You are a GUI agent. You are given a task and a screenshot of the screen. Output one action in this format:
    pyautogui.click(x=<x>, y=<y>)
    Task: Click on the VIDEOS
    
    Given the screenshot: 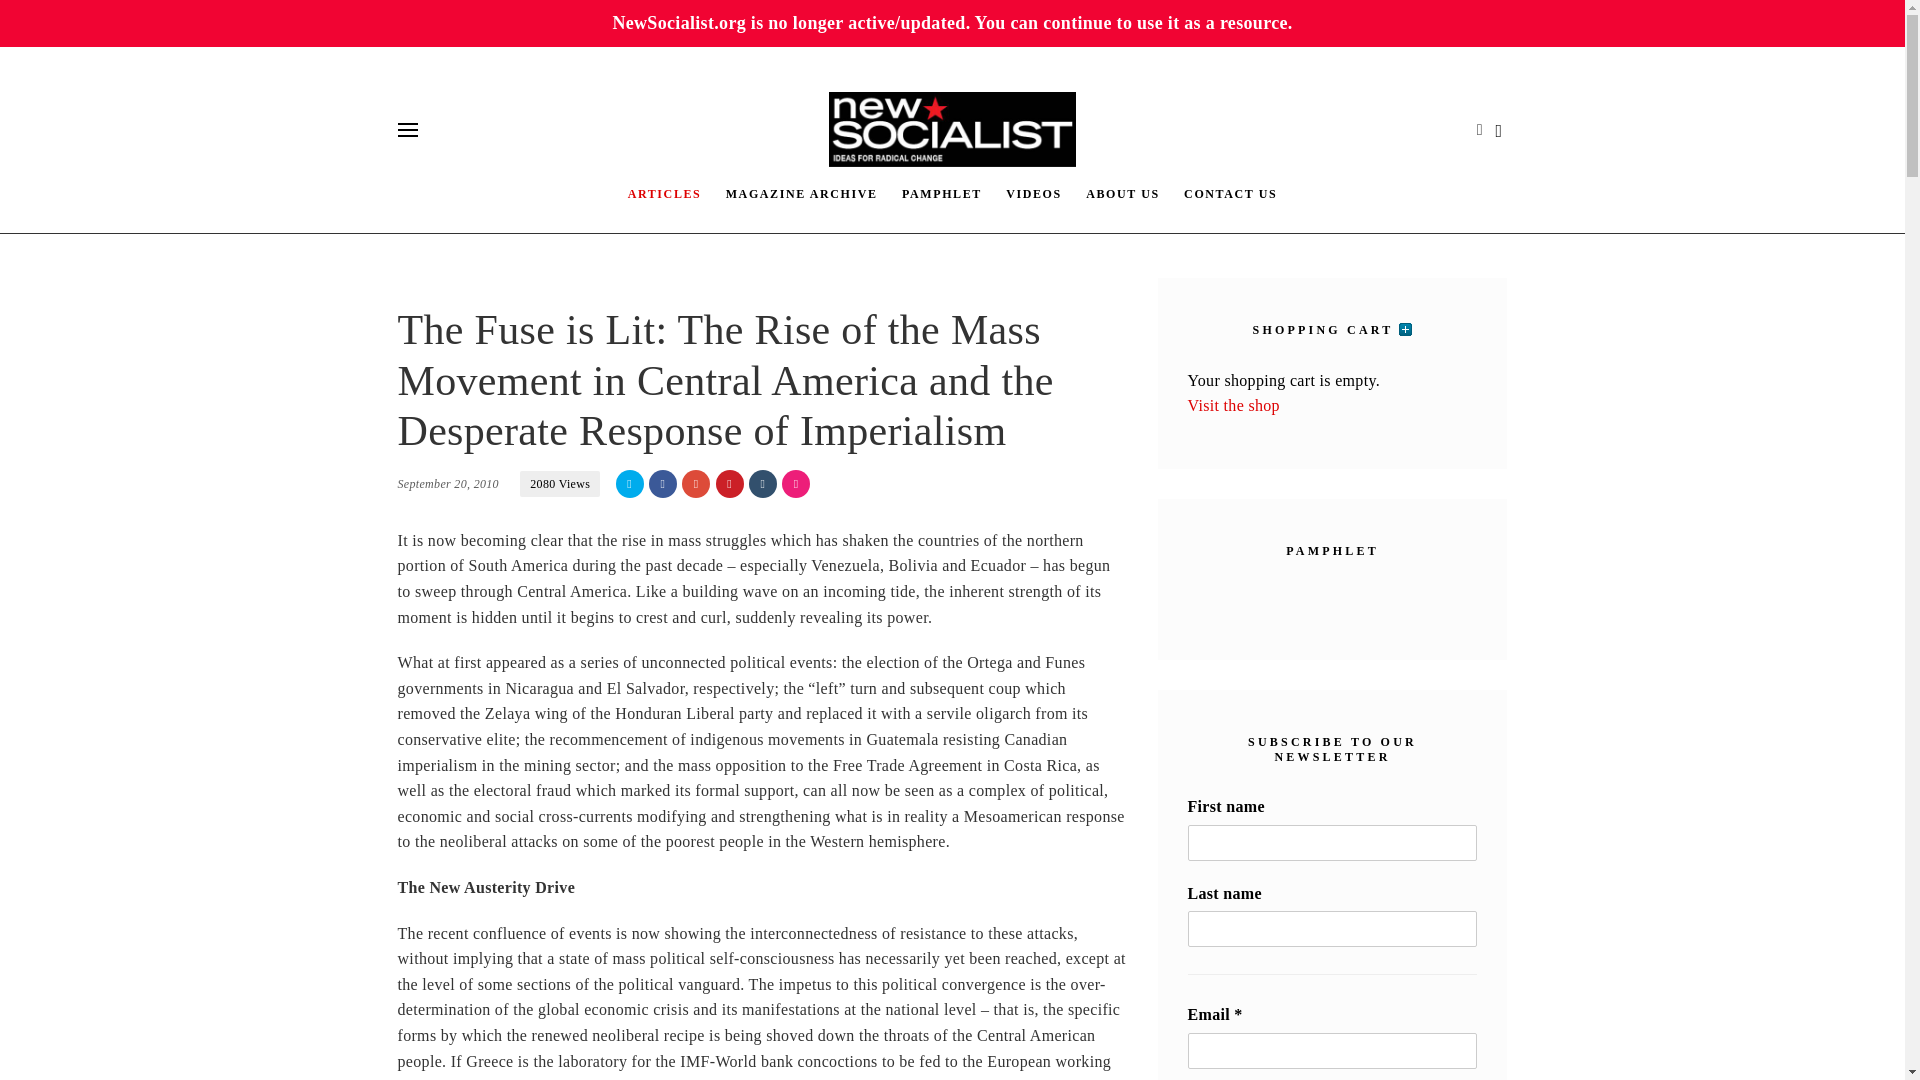 What is the action you would take?
    pyautogui.click(x=1034, y=192)
    